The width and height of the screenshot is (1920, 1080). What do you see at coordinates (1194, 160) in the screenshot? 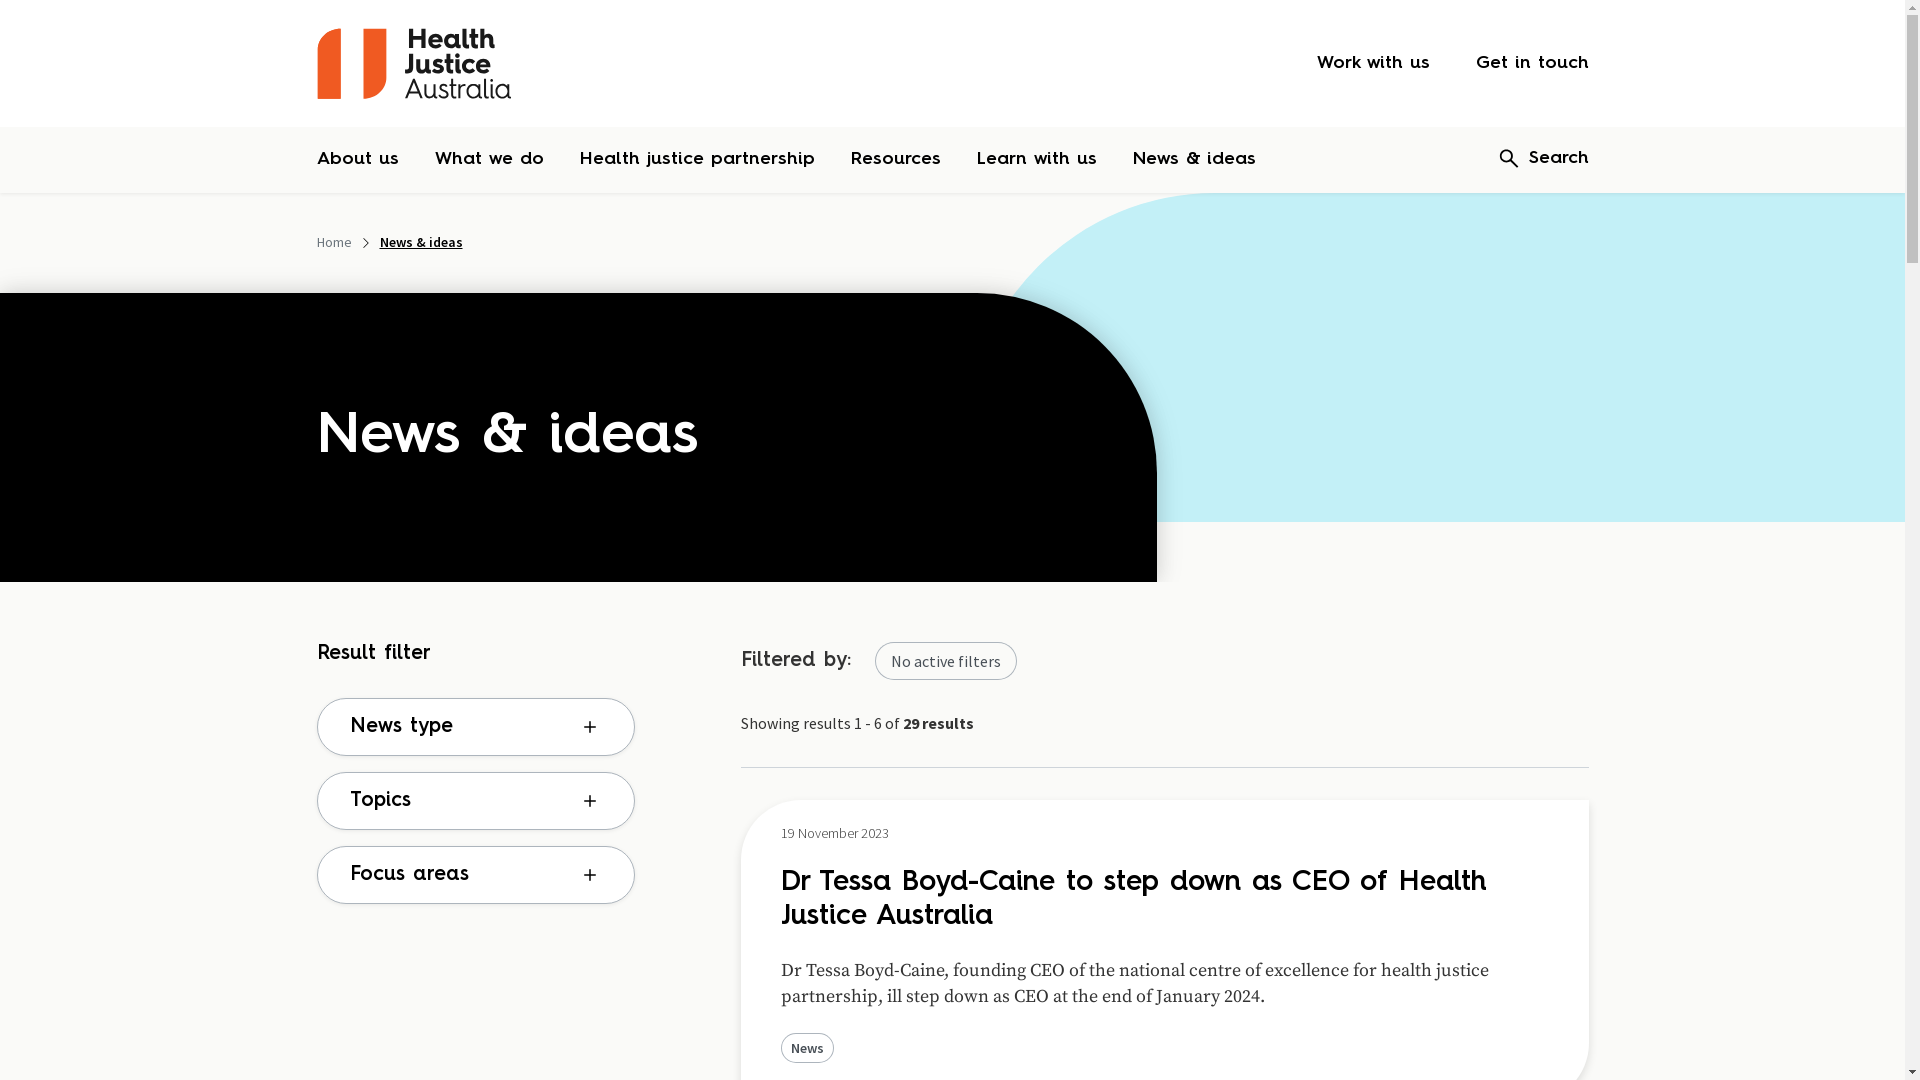
I see `News & ideas` at bounding box center [1194, 160].